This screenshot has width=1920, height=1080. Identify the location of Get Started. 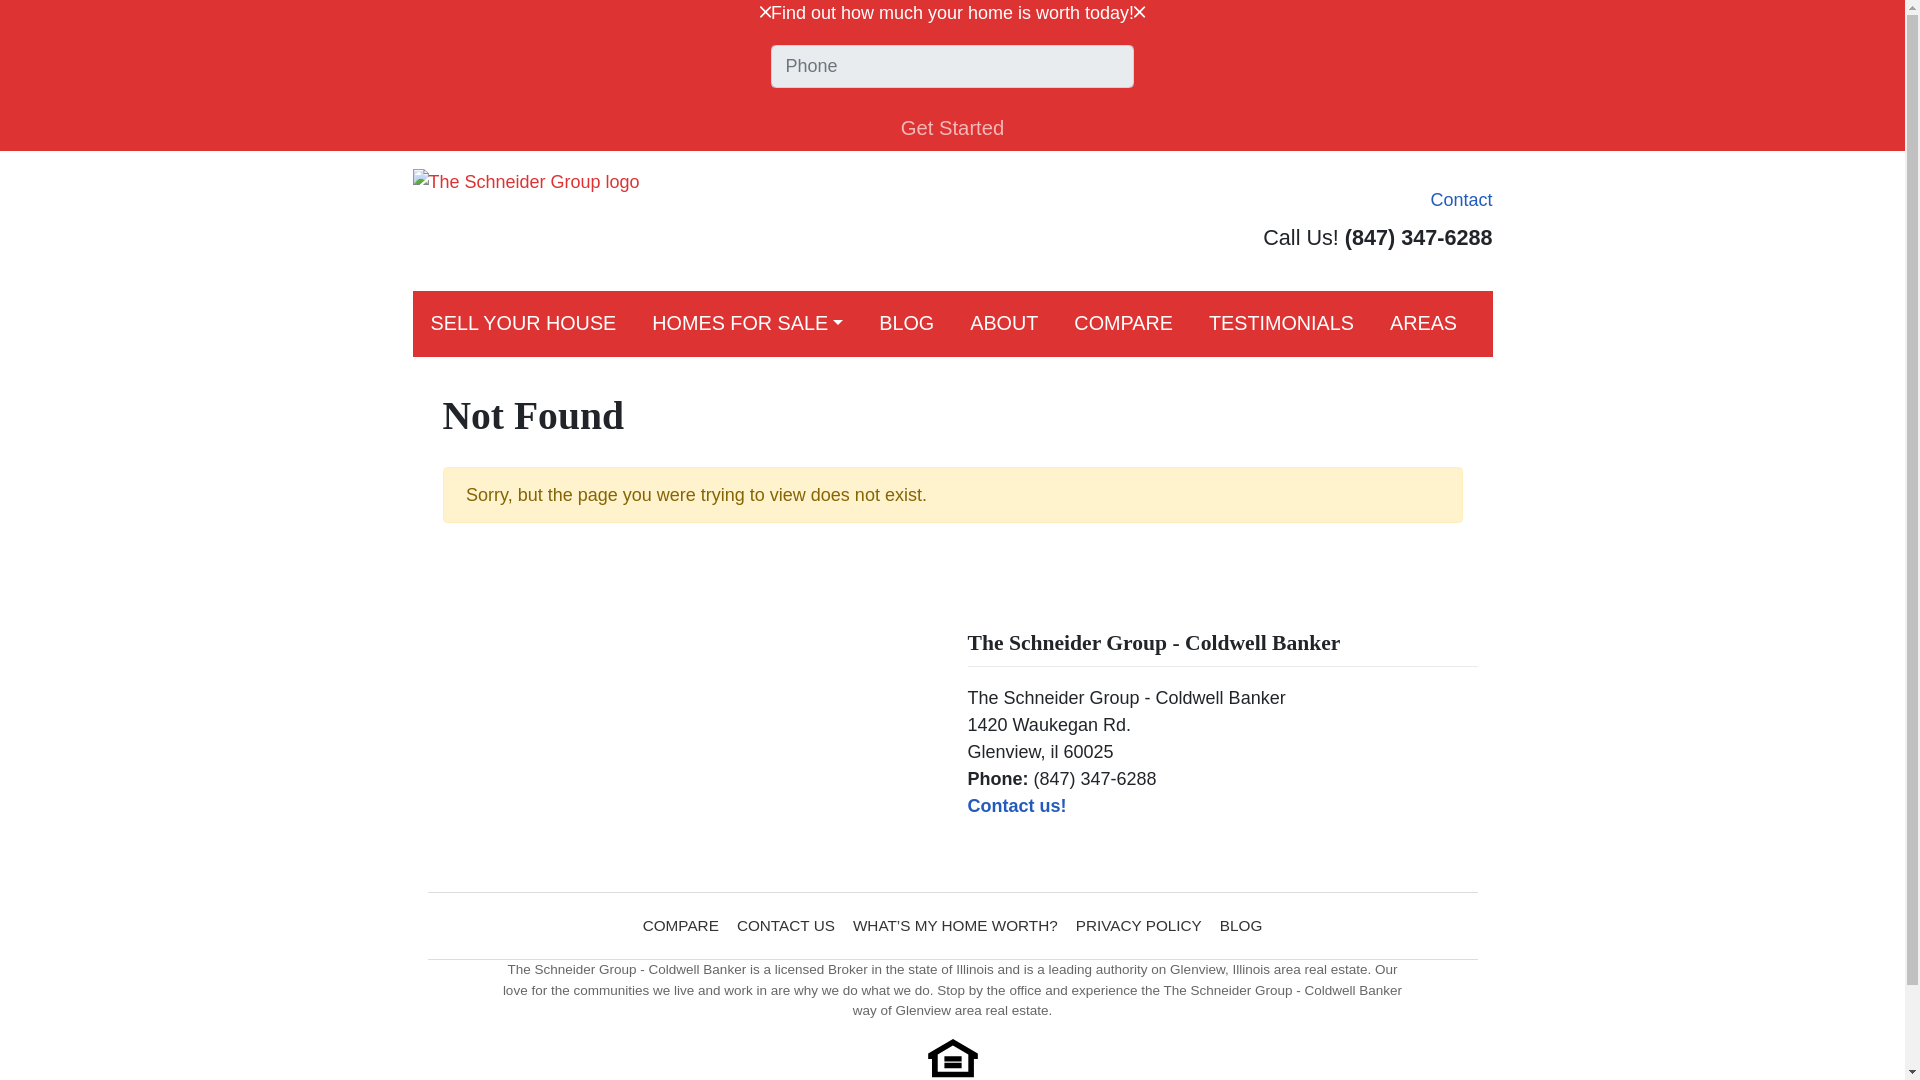
(952, 128).